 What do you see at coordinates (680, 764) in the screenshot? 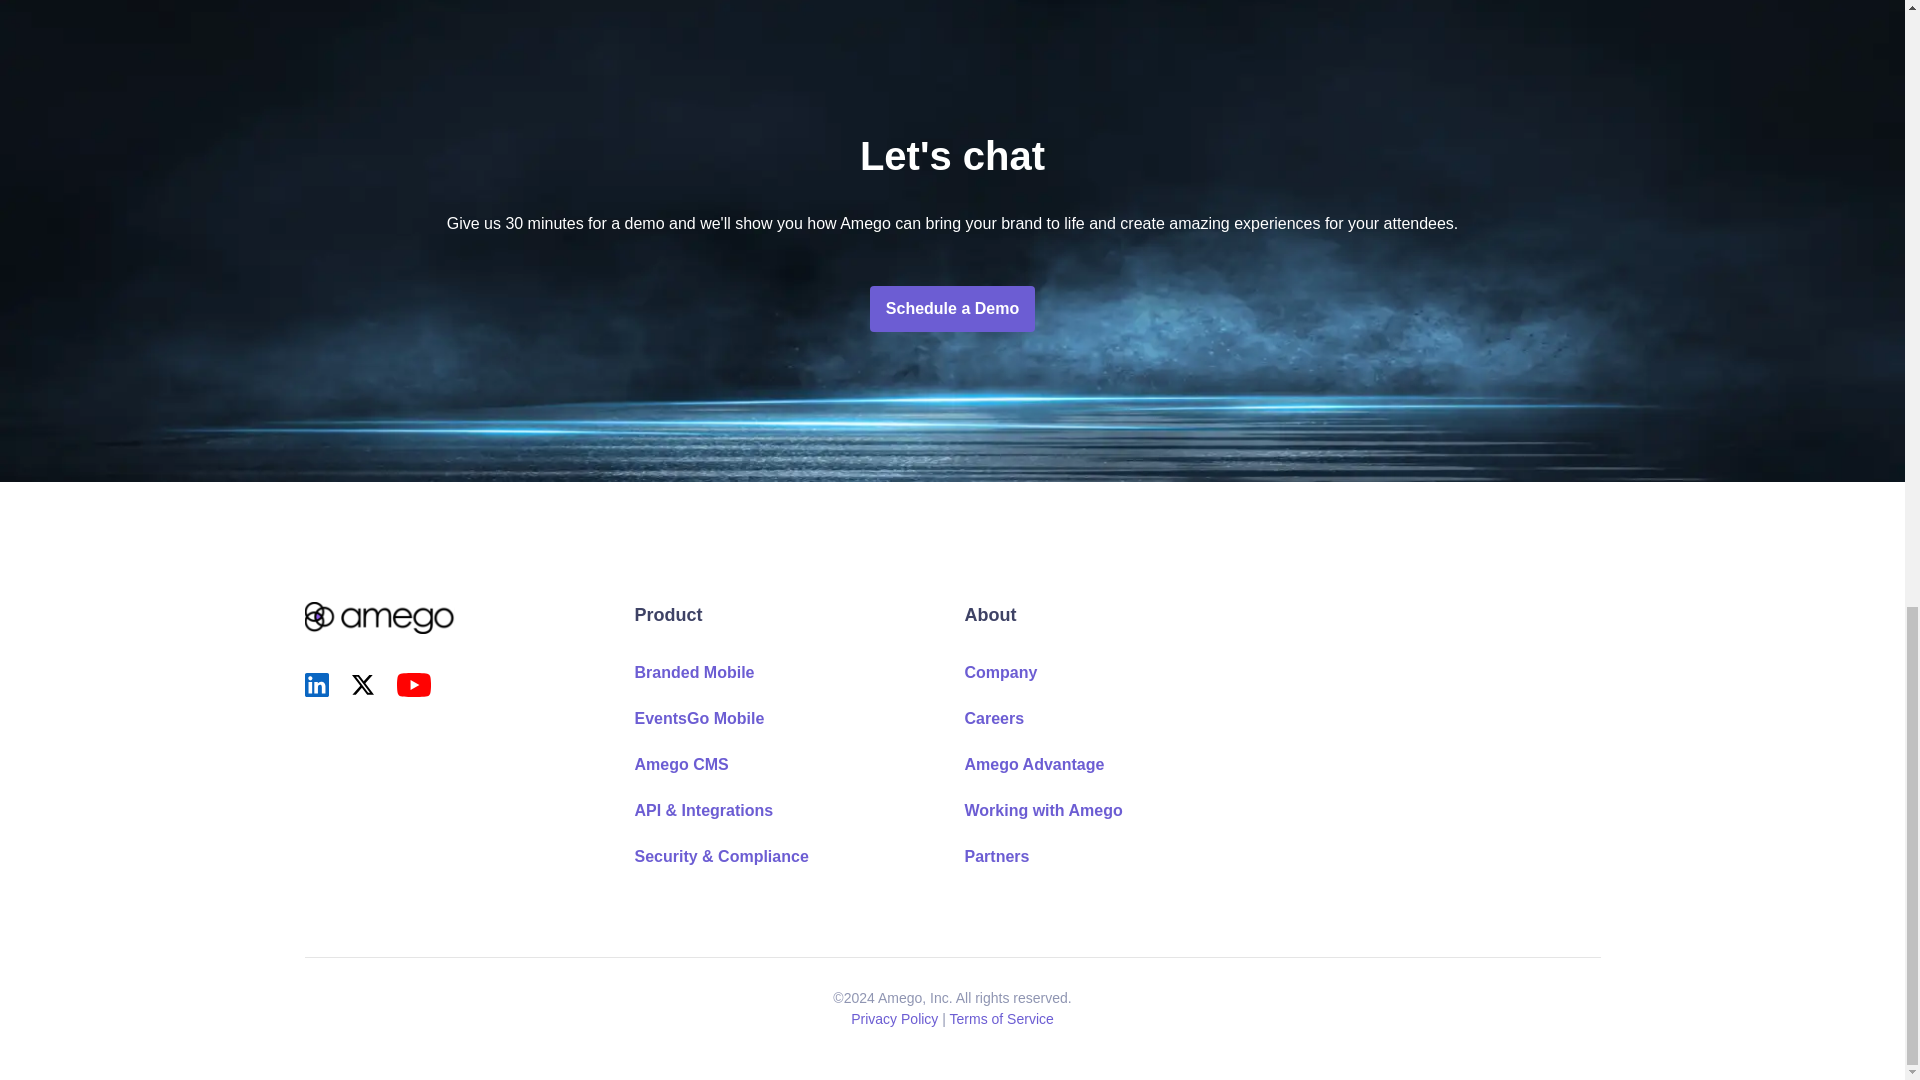
I see `Amego CMS` at bounding box center [680, 764].